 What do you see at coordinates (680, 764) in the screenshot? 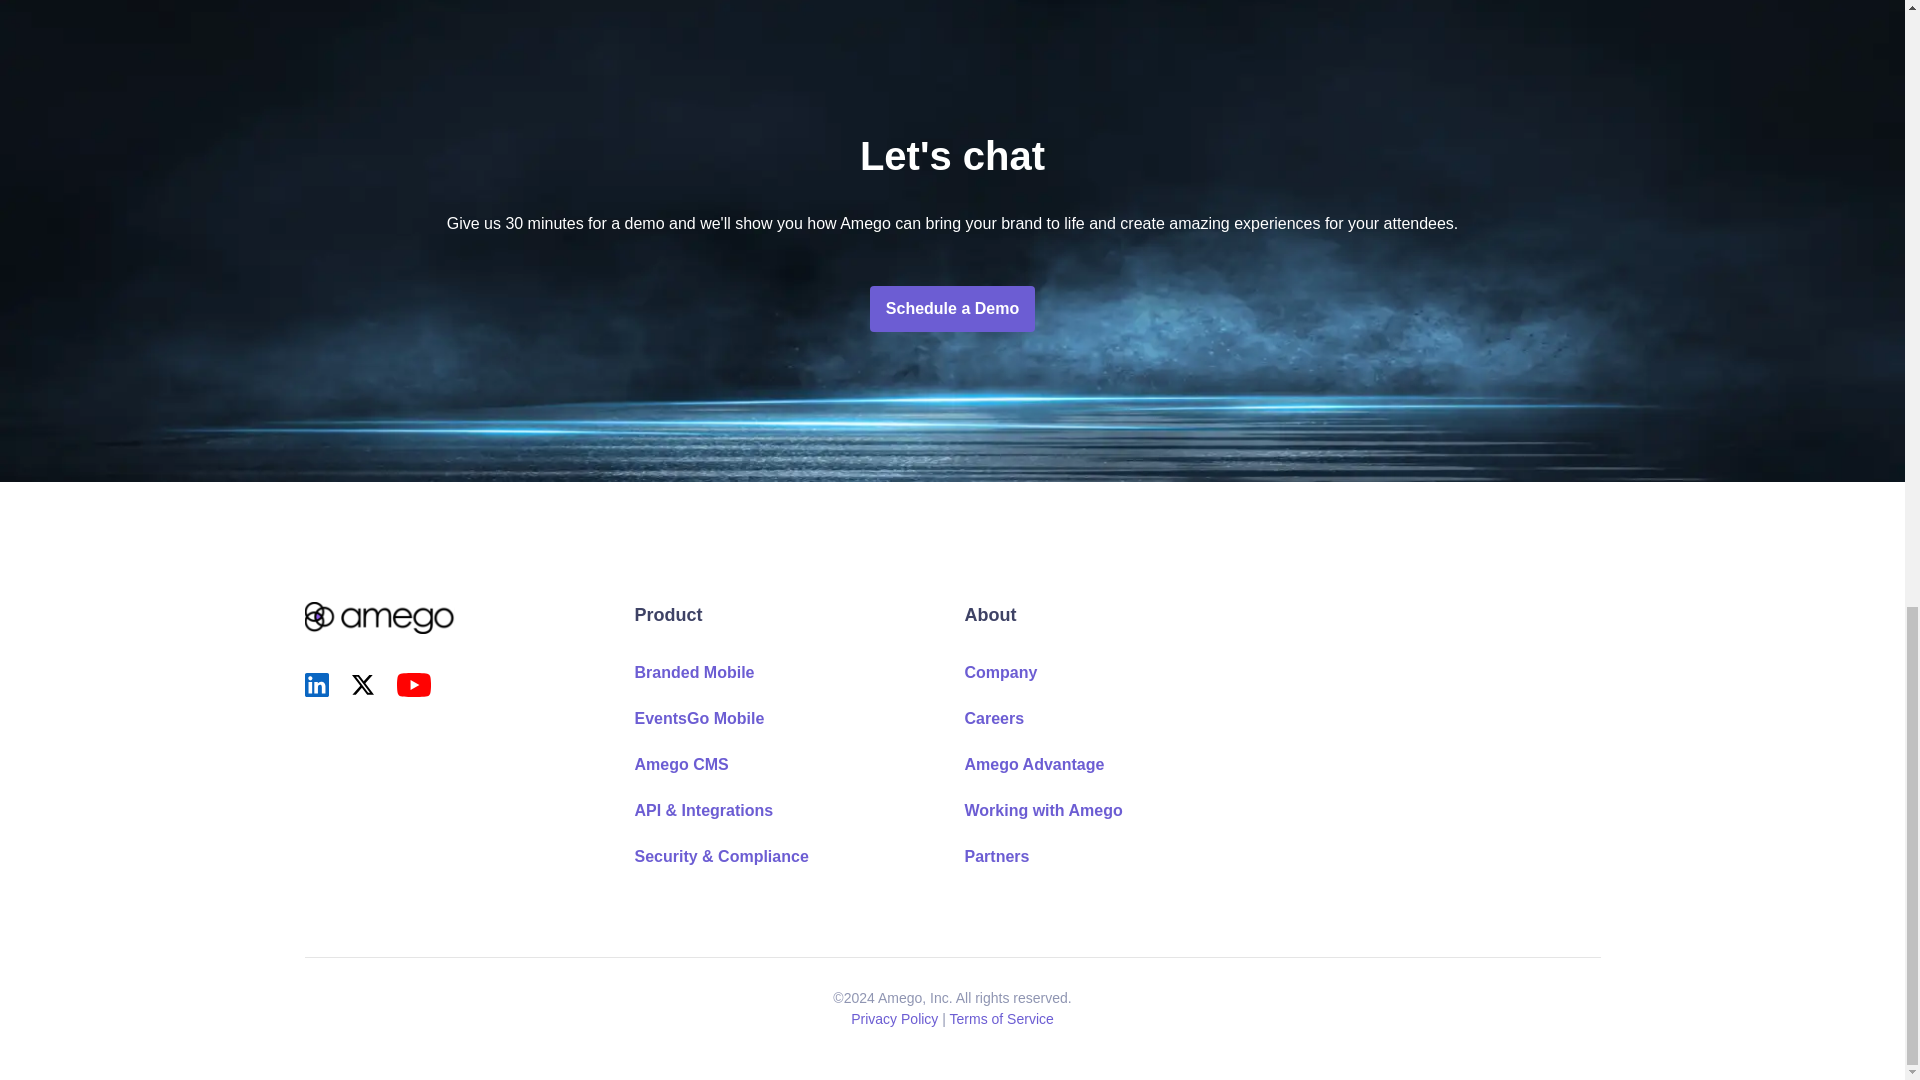
I see `Amego CMS` at bounding box center [680, 764].